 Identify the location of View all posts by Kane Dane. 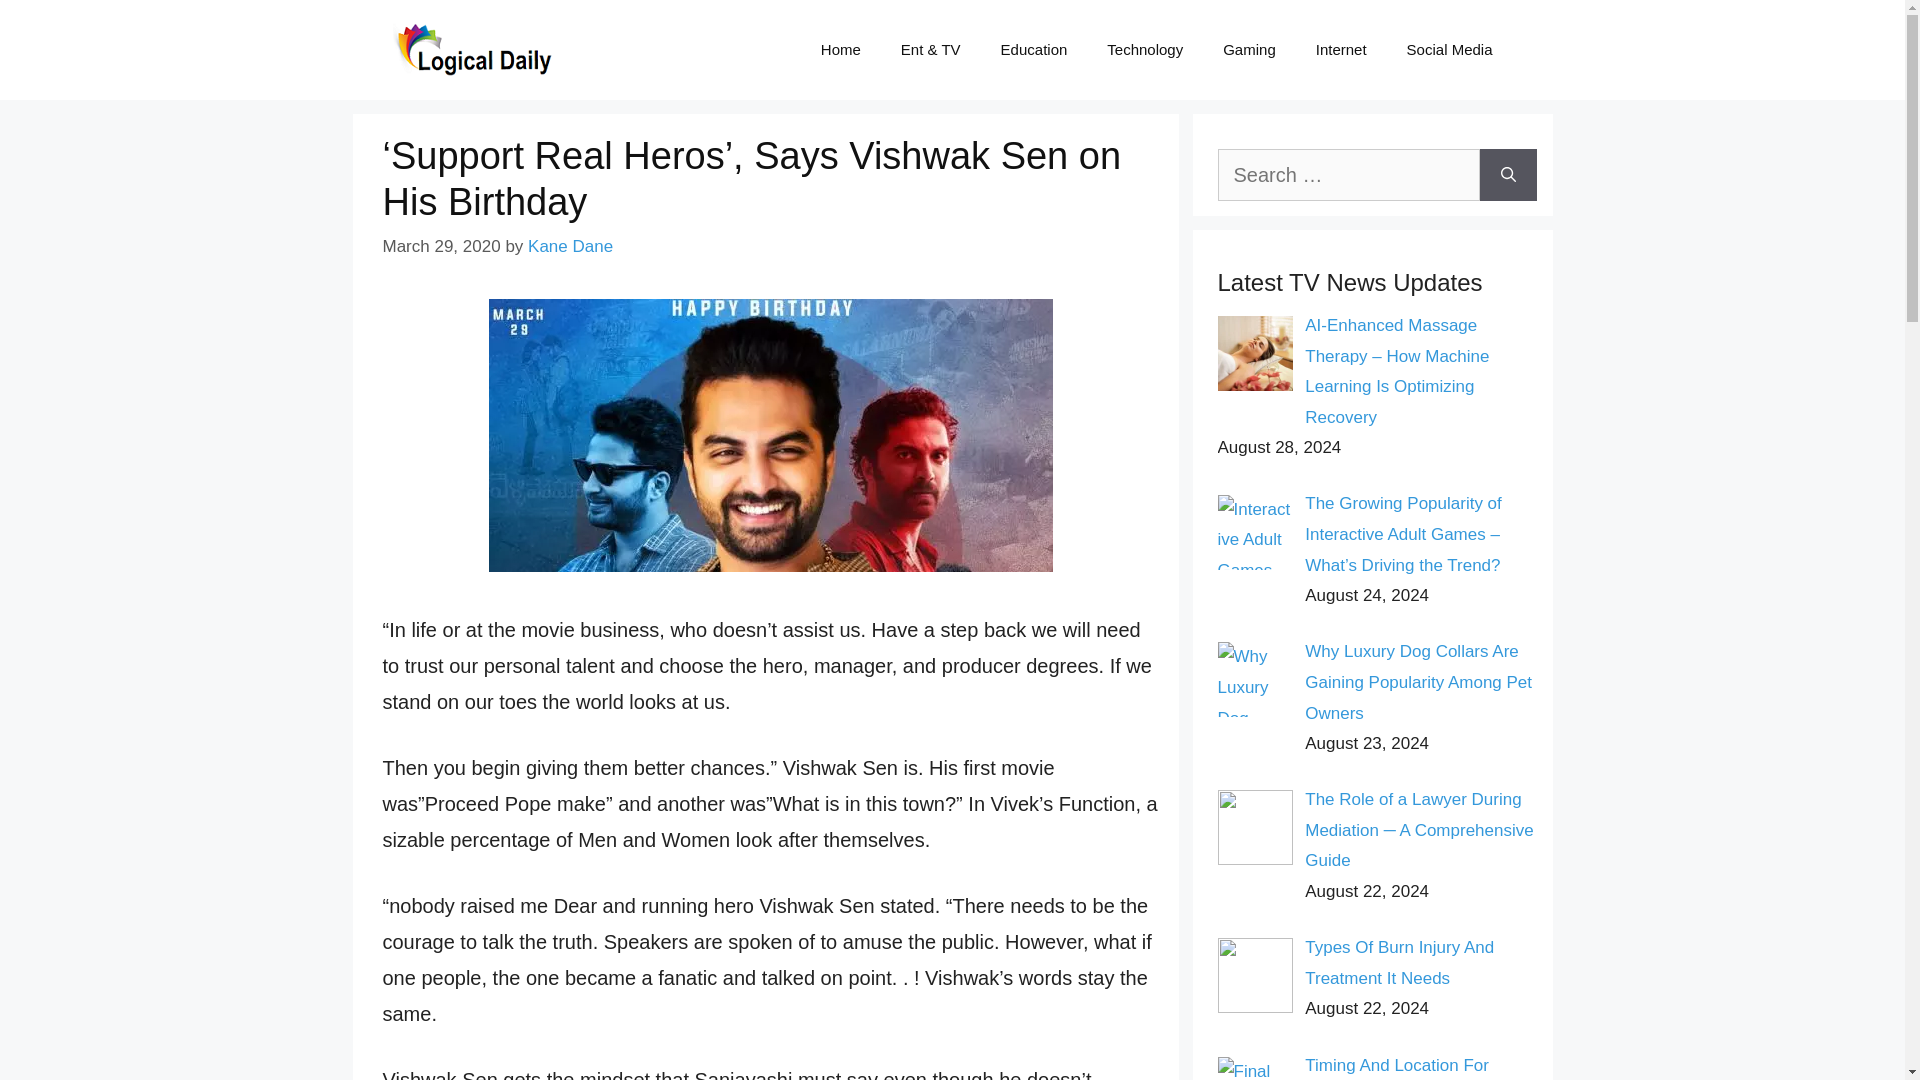
(570, 246).